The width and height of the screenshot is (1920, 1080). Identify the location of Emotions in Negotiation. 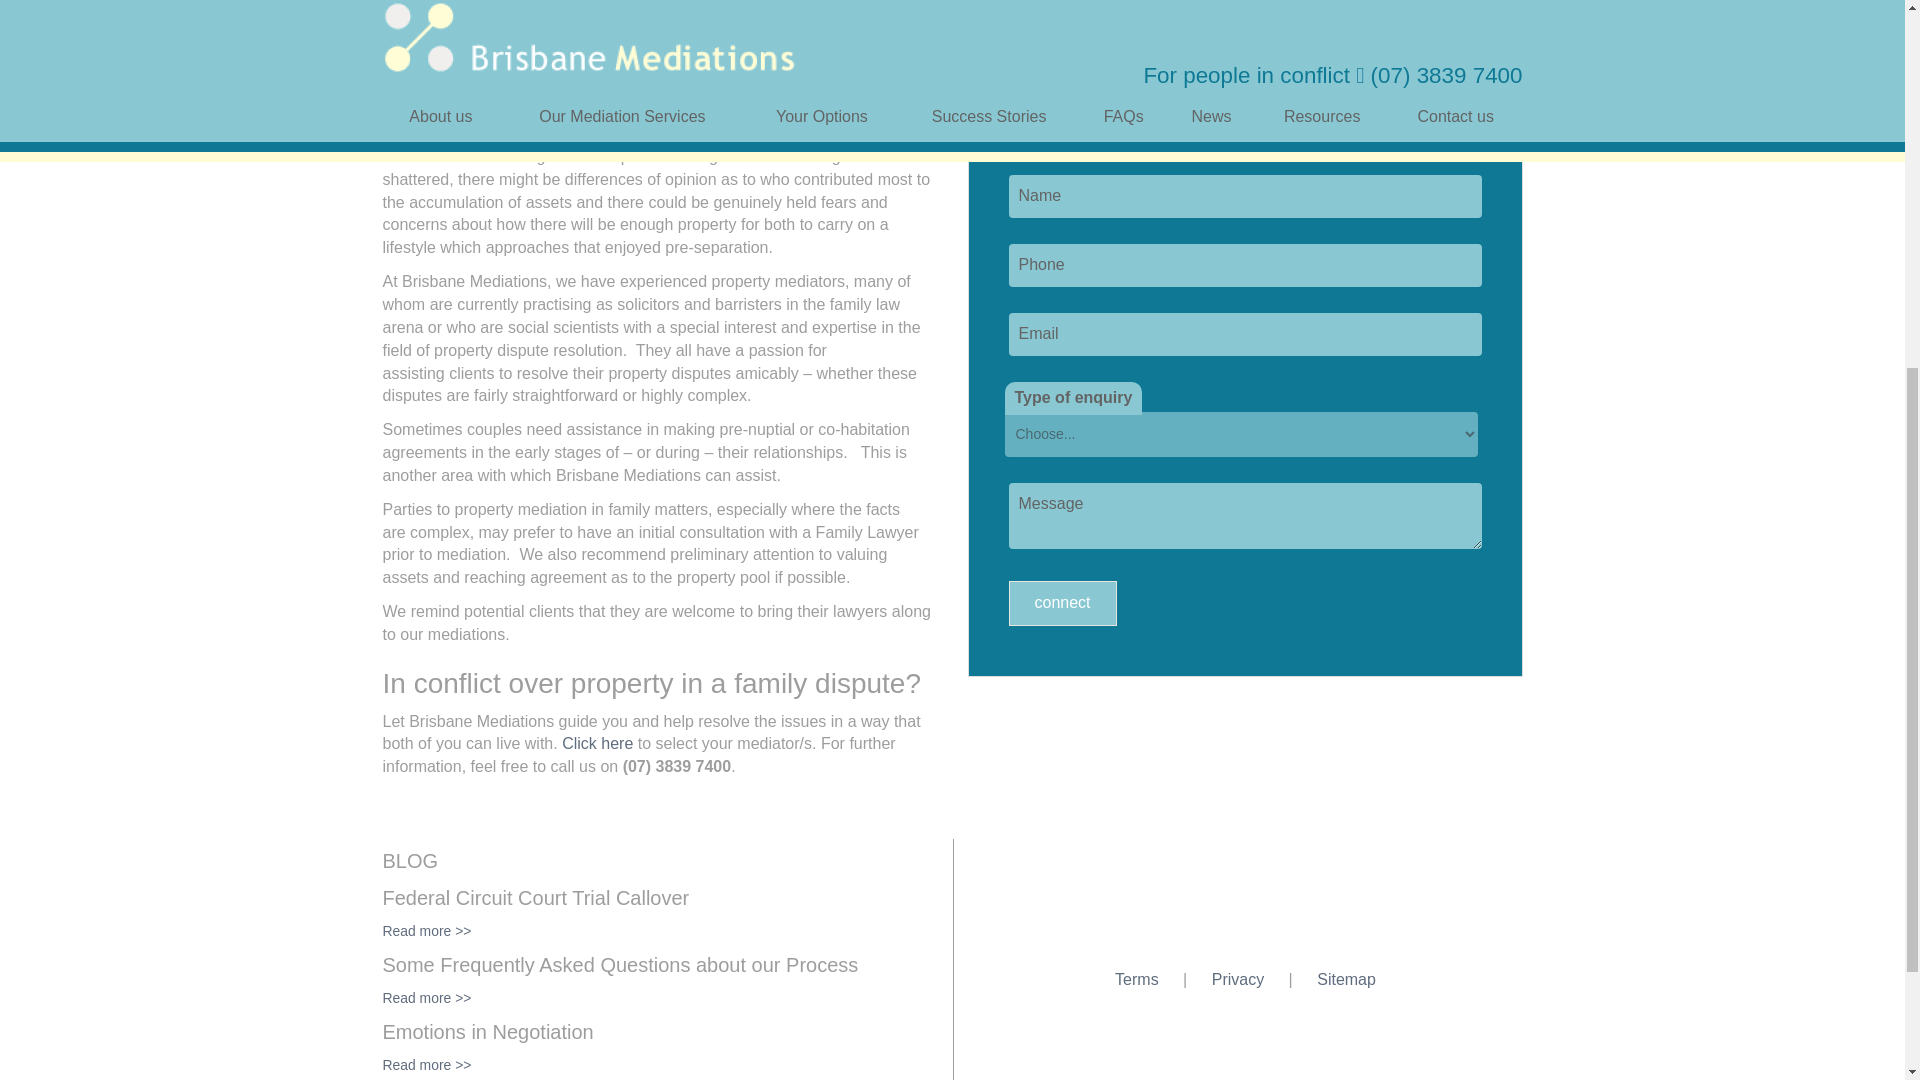
(488, 1032).